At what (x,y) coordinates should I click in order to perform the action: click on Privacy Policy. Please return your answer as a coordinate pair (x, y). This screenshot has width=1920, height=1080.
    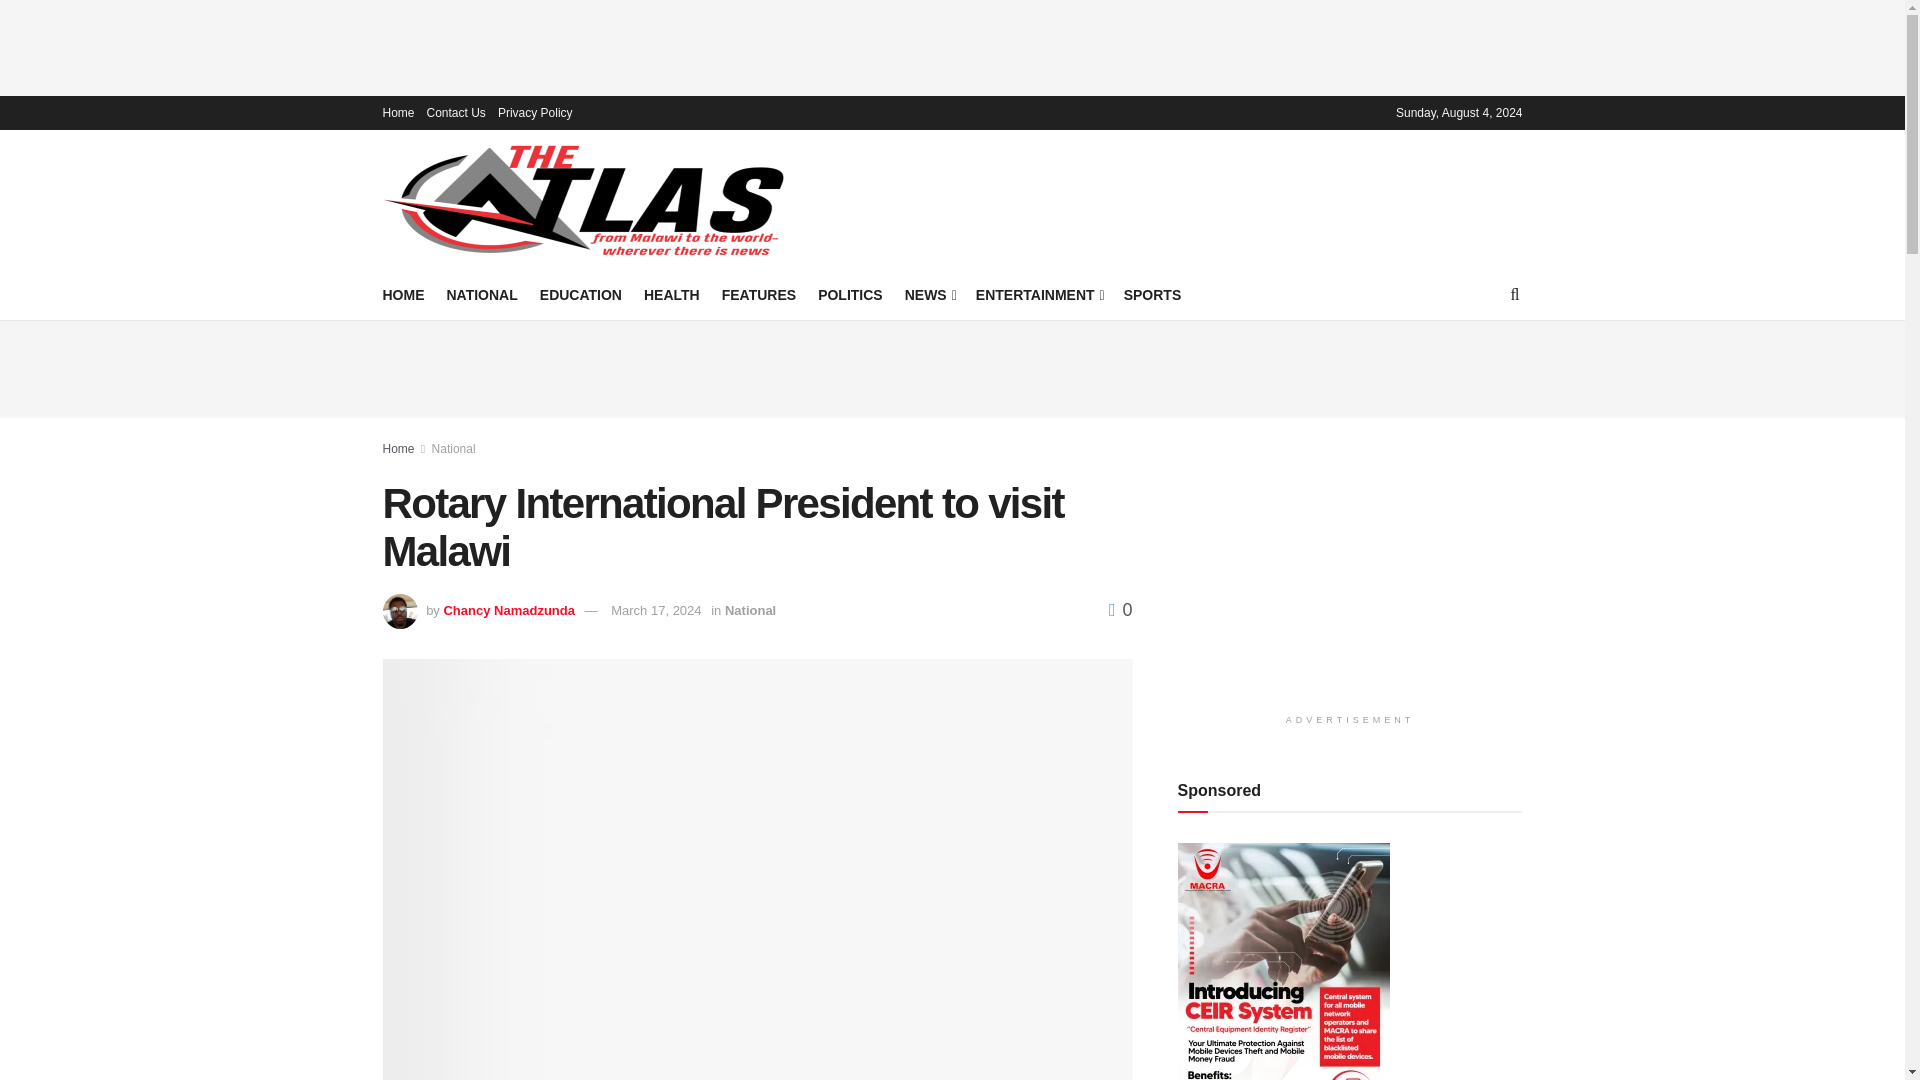
    Looking at the image, I should click on (534, 112).